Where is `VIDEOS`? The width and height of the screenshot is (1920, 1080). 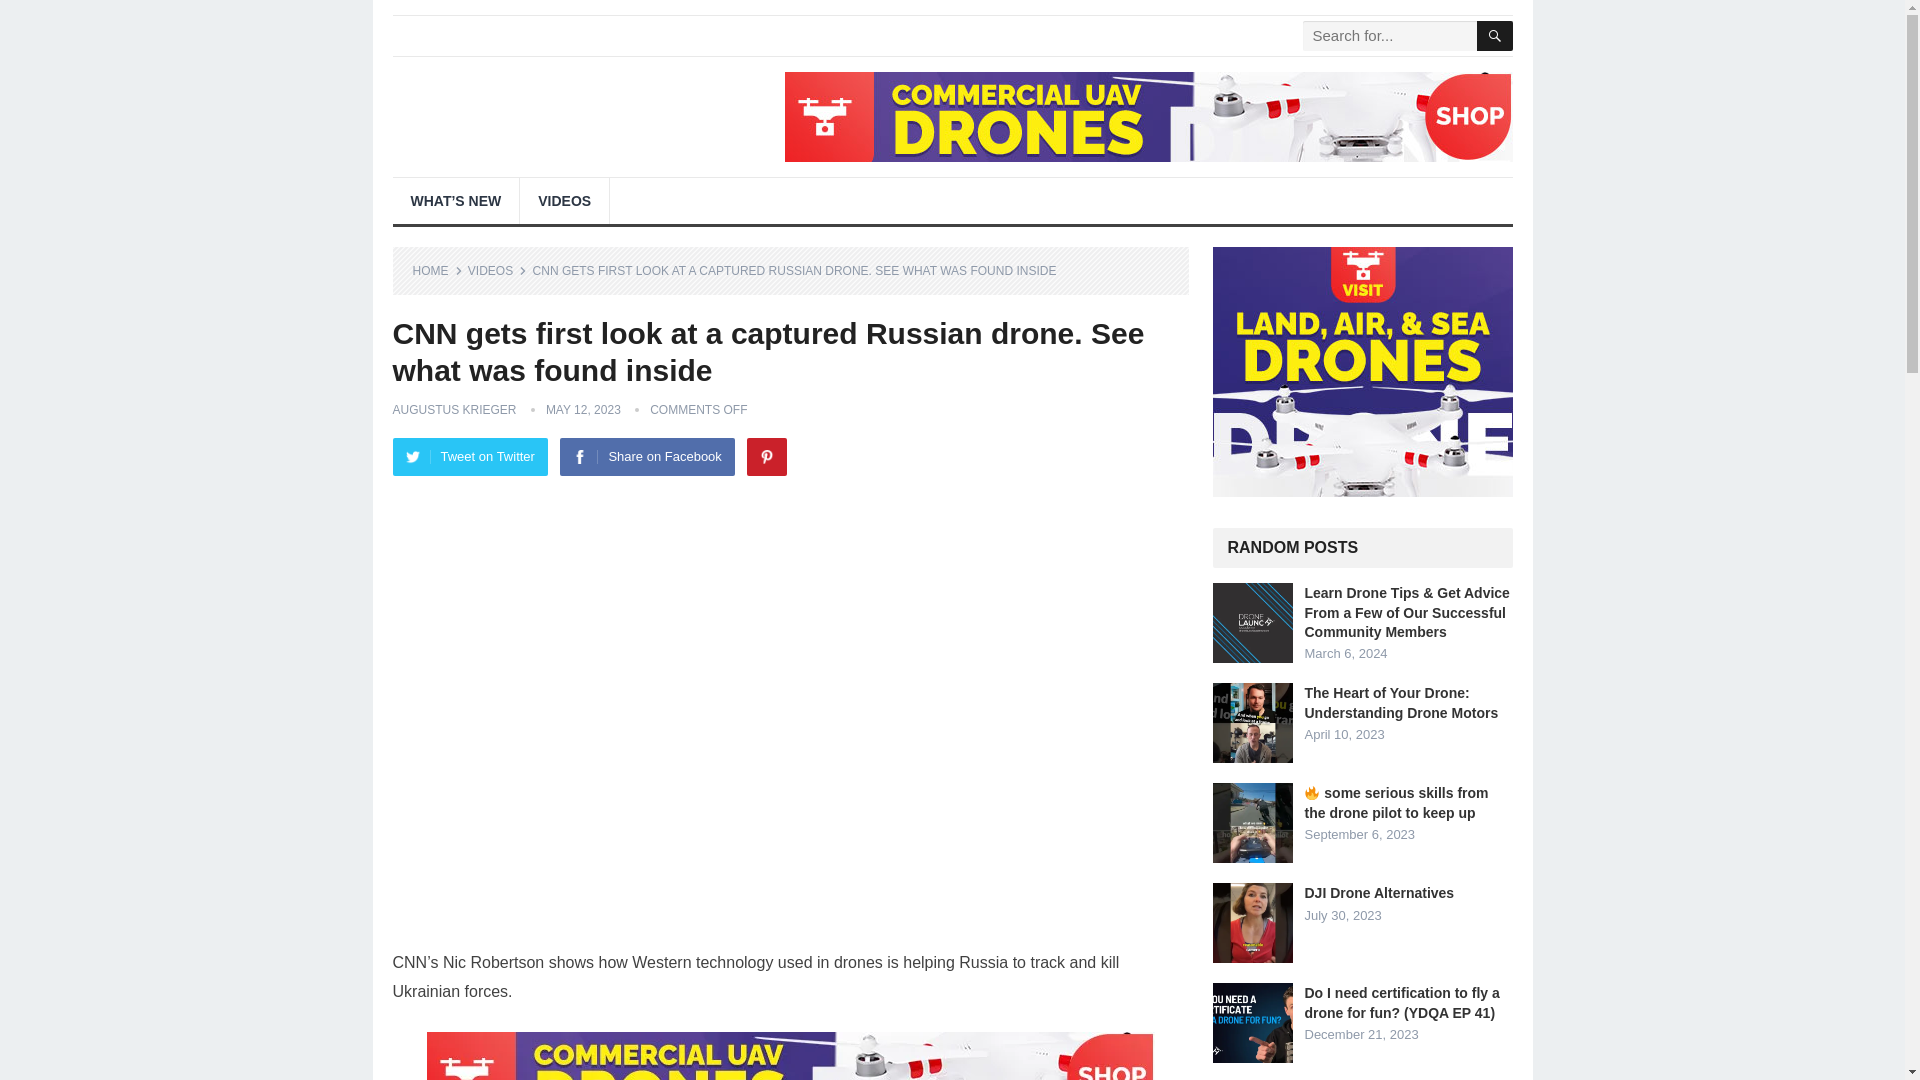
VIDEOS is located at coordinates (497, 270).